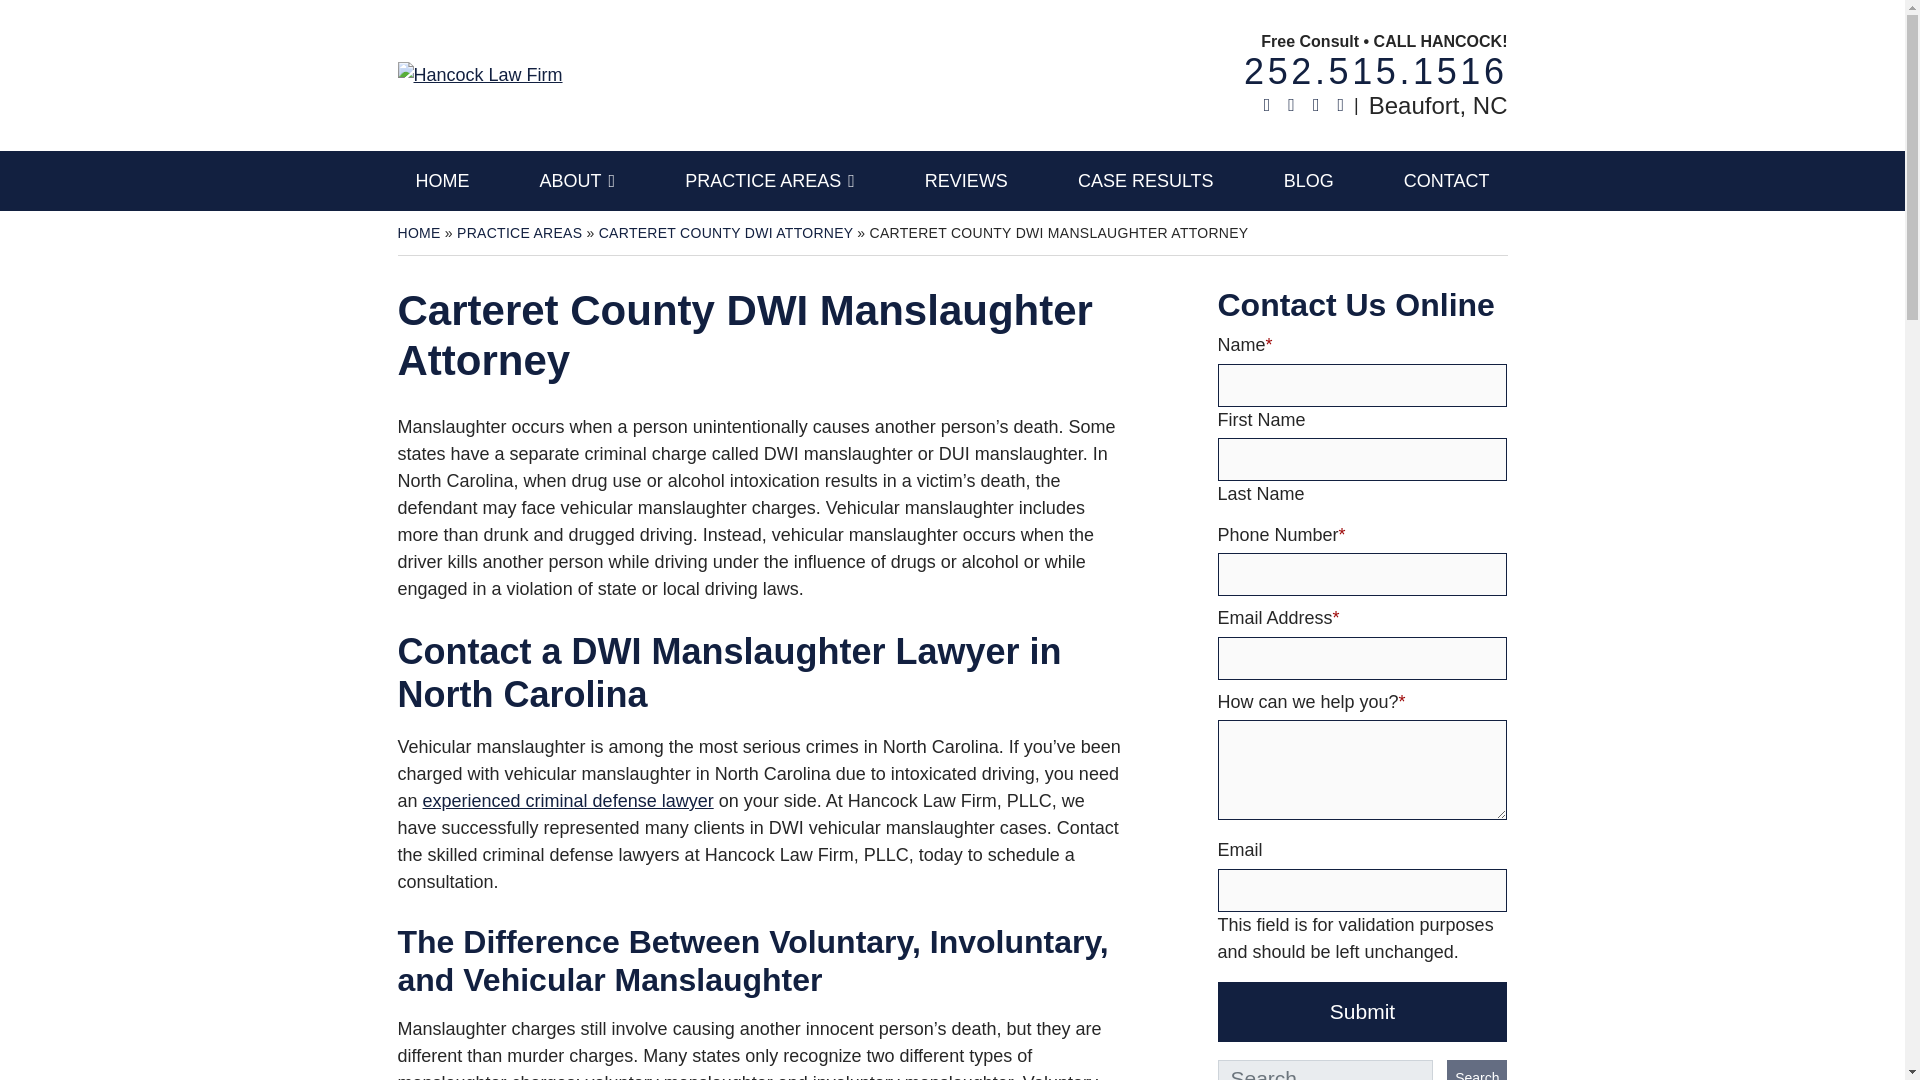 The image size is (1920, 1080). What do you see at coordinates (480, 74) in the screenshot?
I see `HOME` at bounding box center [480, 74].